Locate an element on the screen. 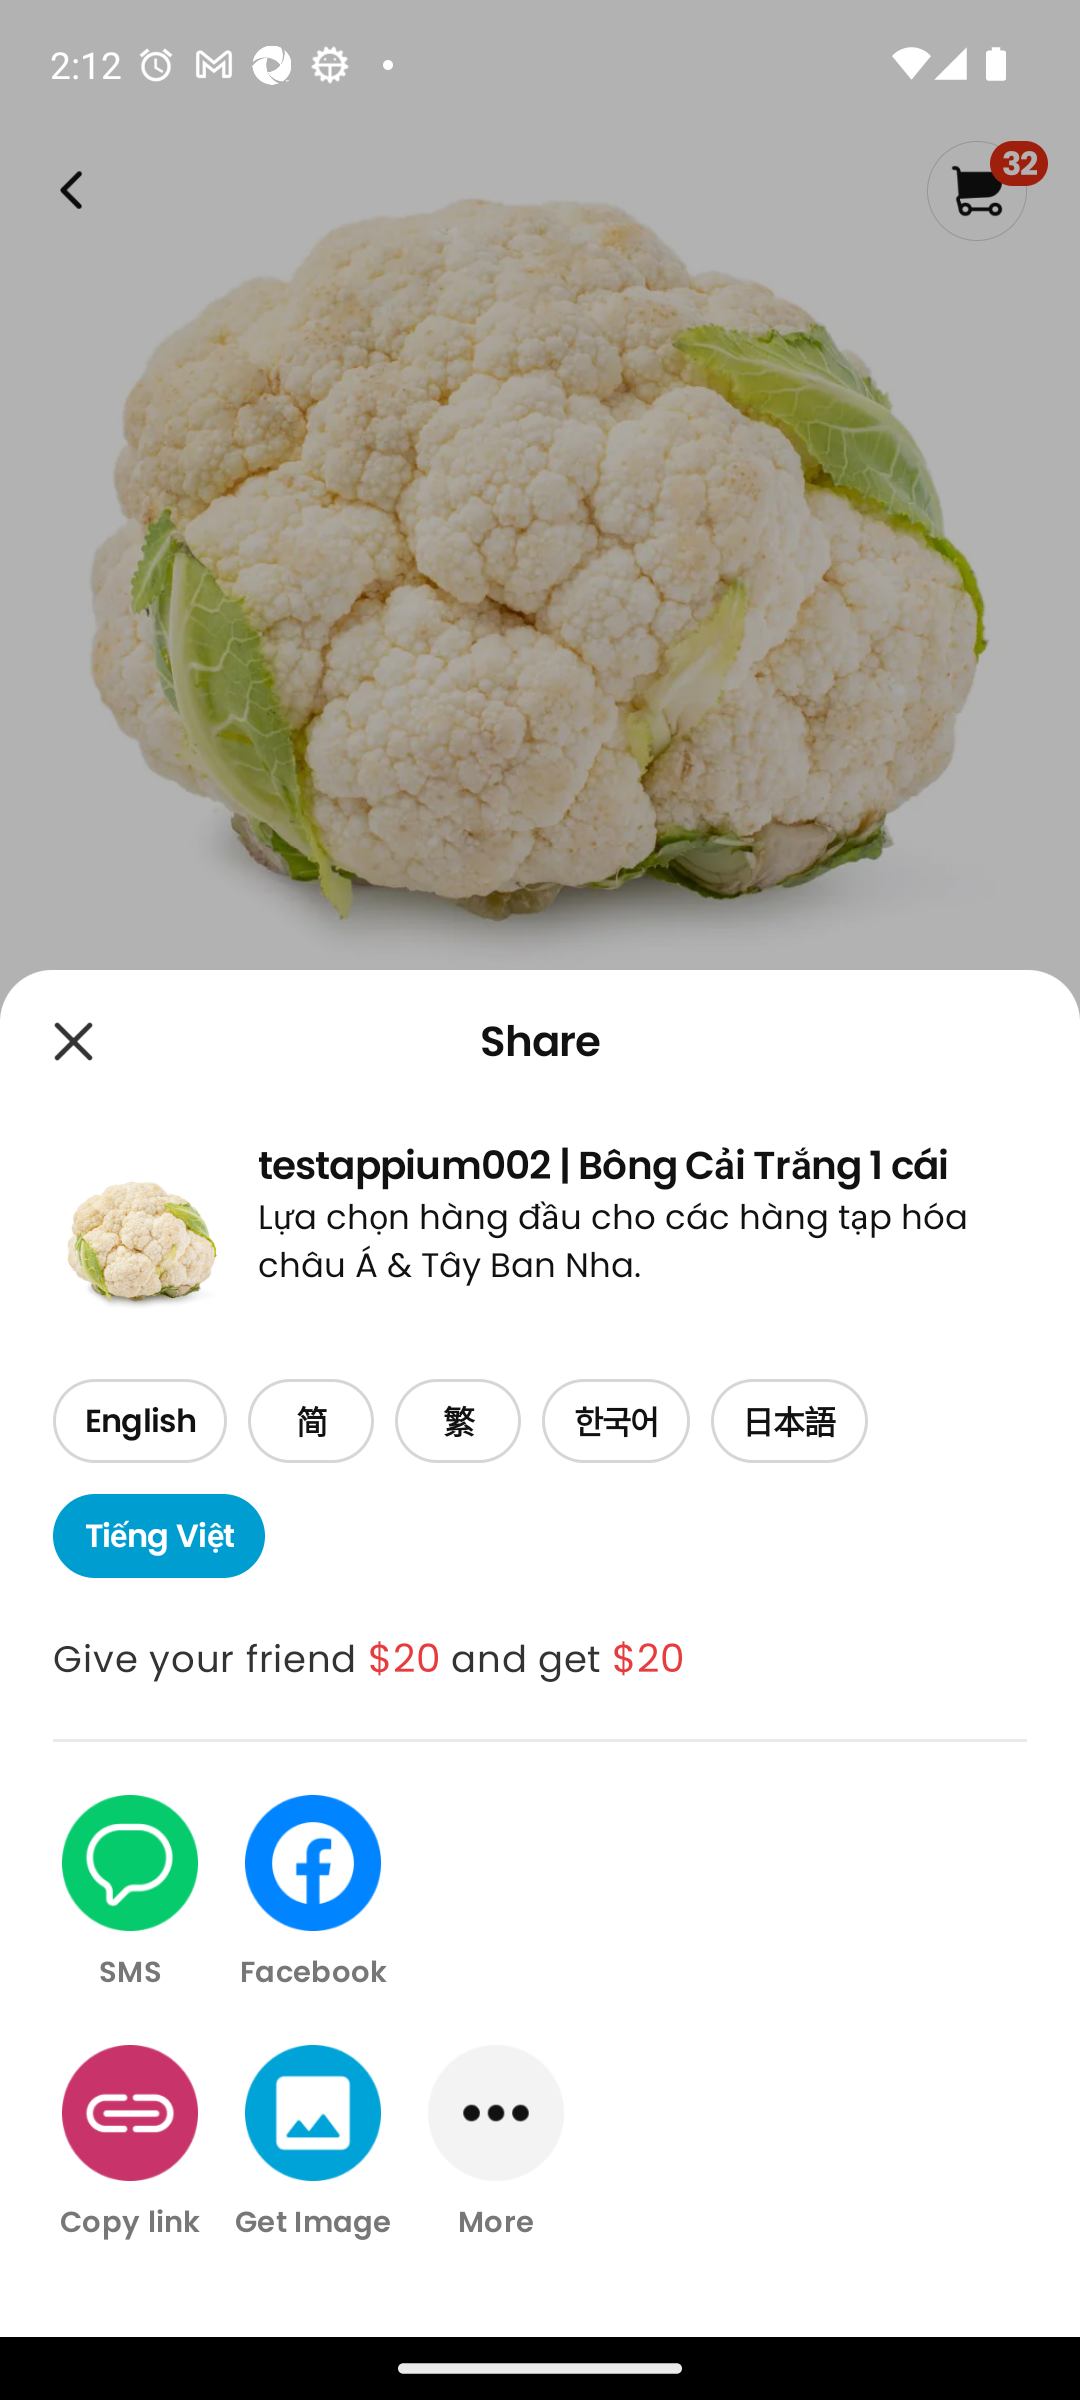  Facebook is located at coordinates (314, 1894).